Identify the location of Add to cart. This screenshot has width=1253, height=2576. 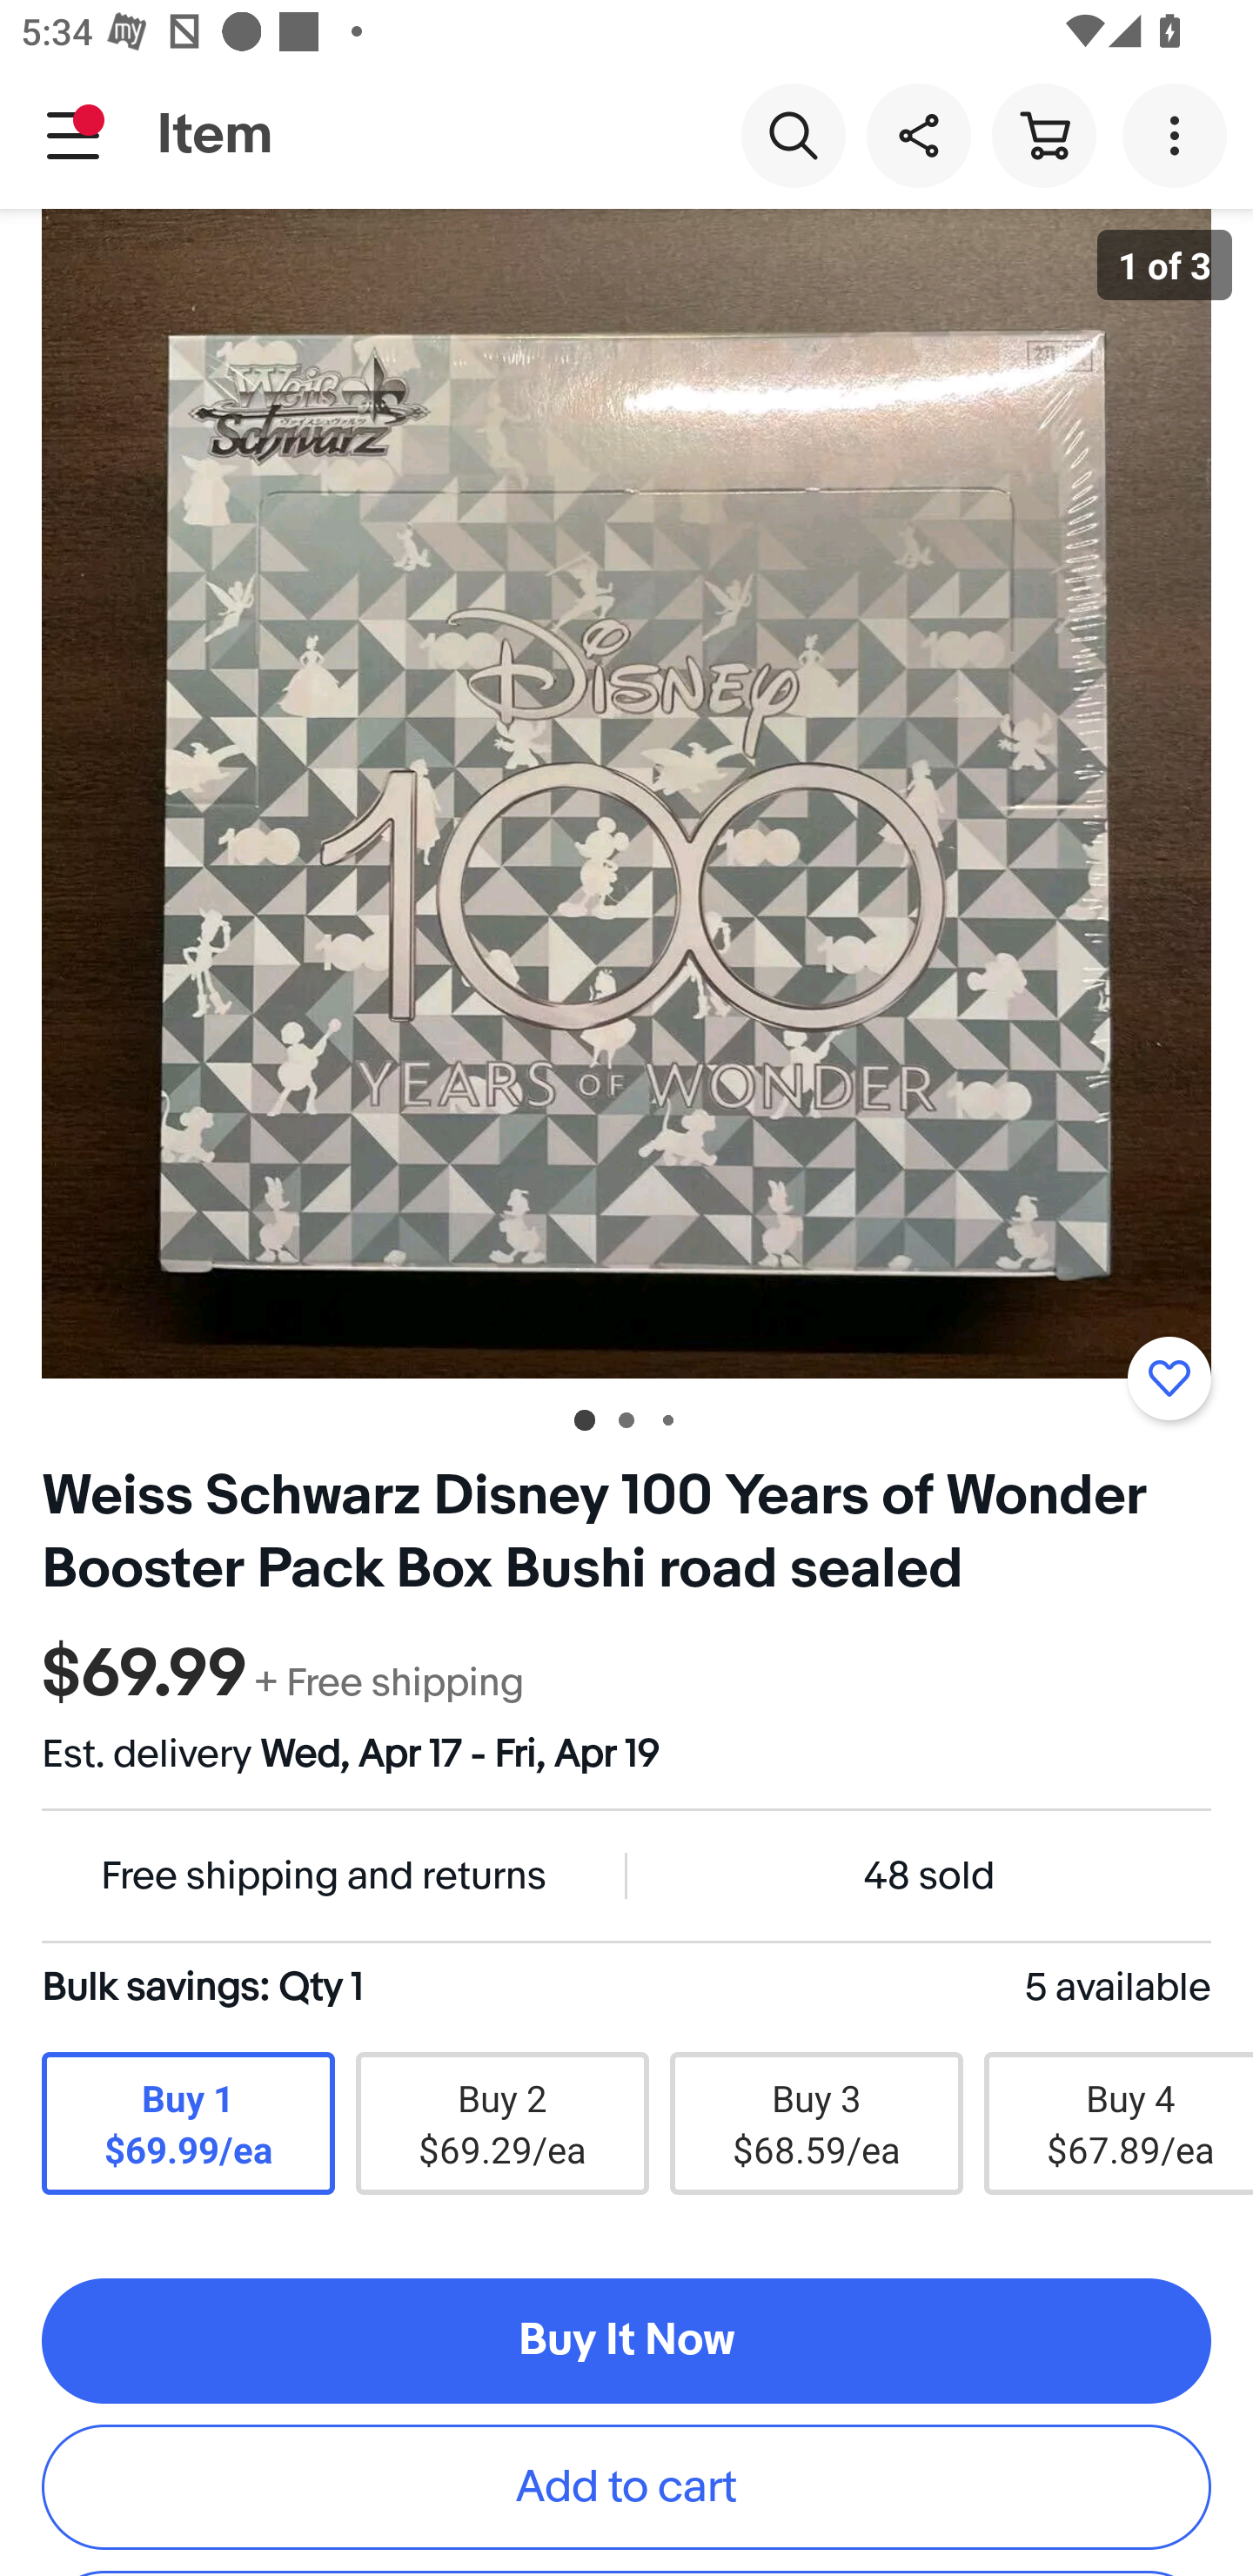
(626, 2487).